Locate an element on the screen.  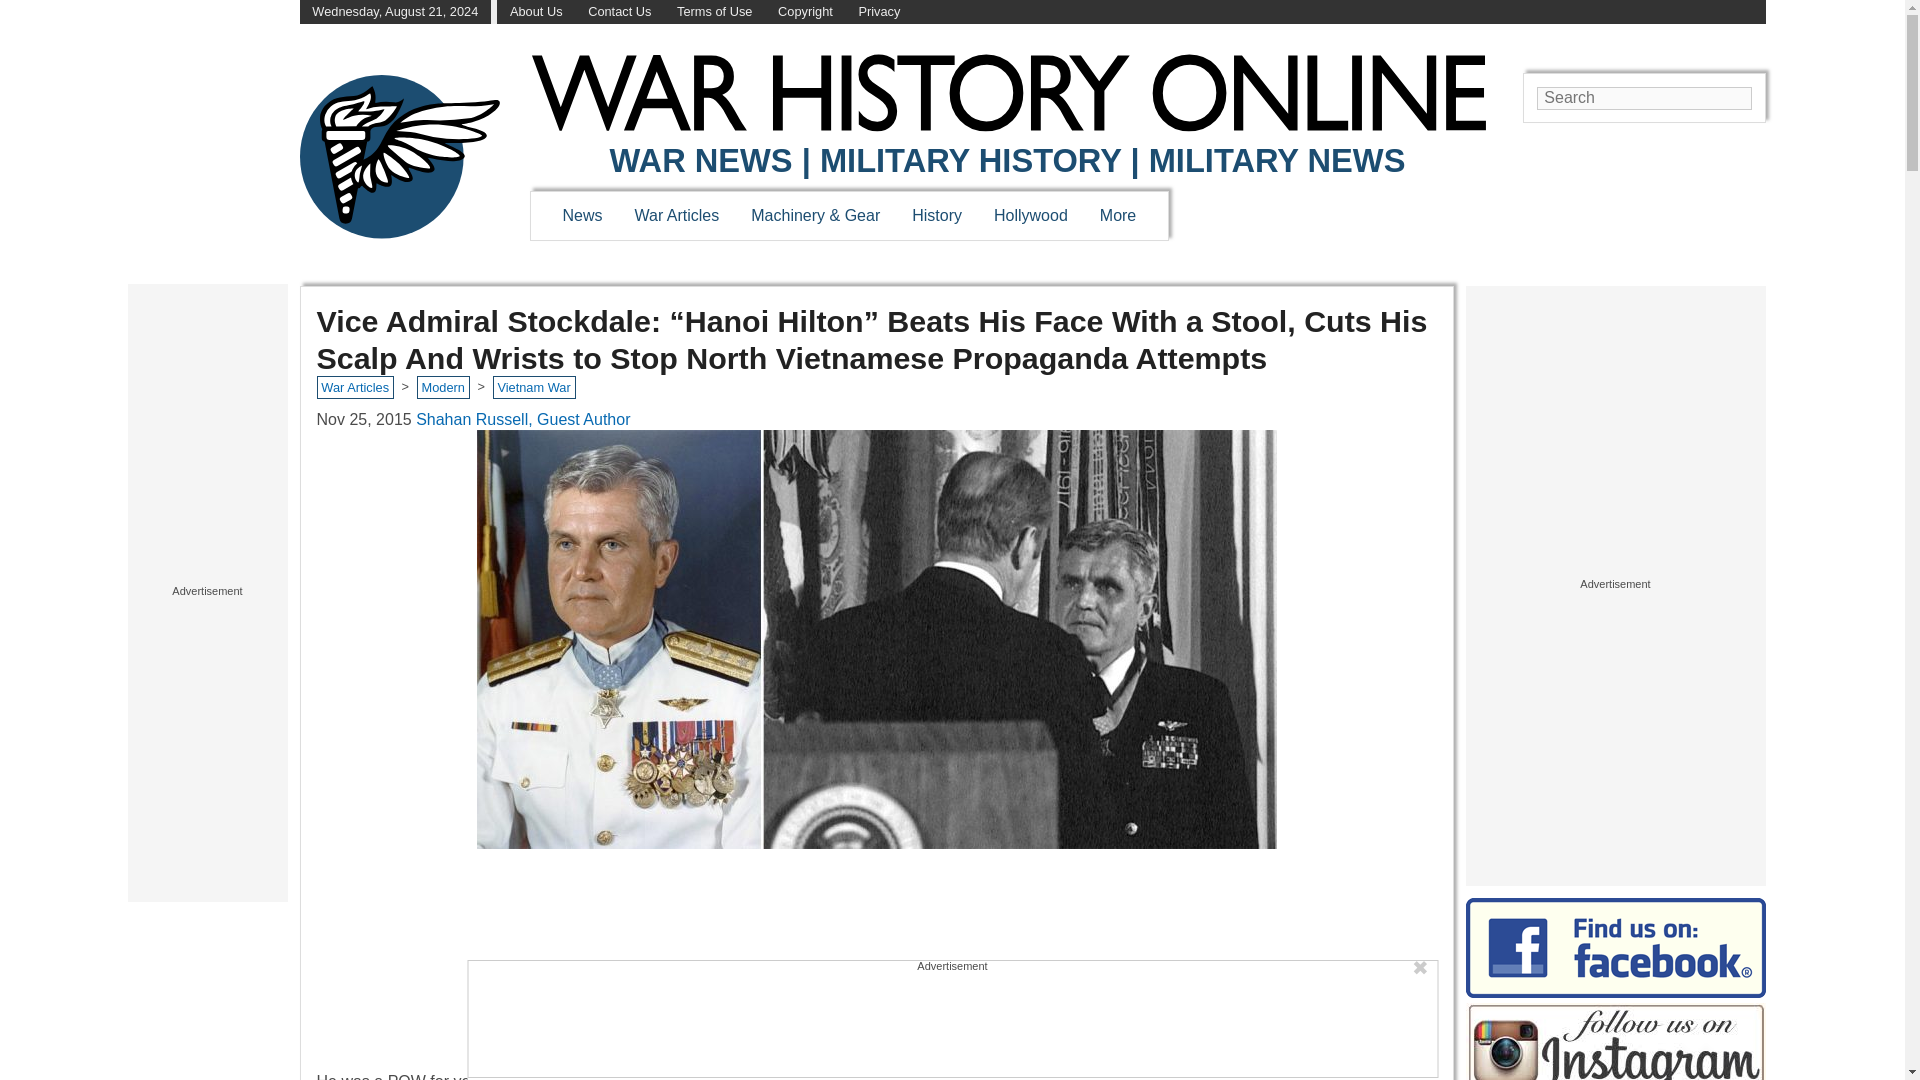
Terms of Use is located at coordinates (714, 12).